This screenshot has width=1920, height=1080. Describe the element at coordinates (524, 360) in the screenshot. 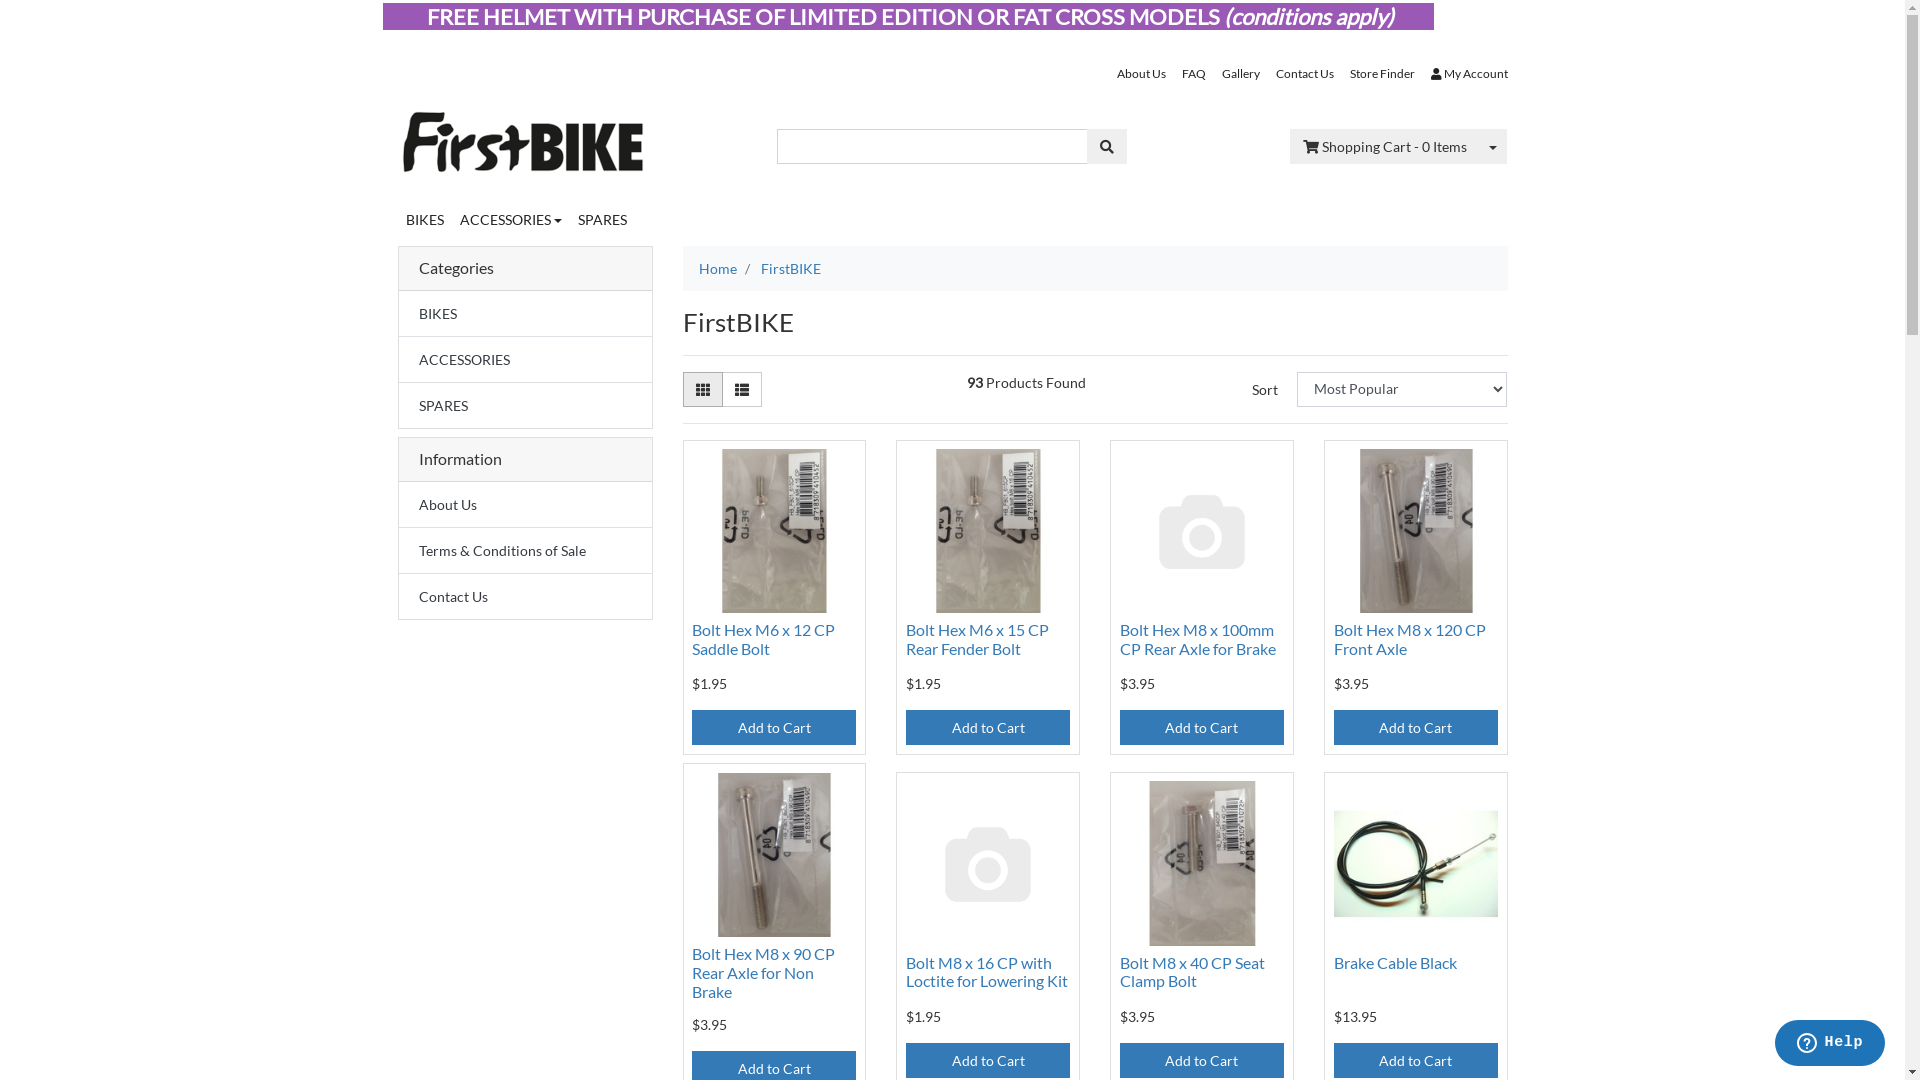

I see `ACCESSORIES` at that location.